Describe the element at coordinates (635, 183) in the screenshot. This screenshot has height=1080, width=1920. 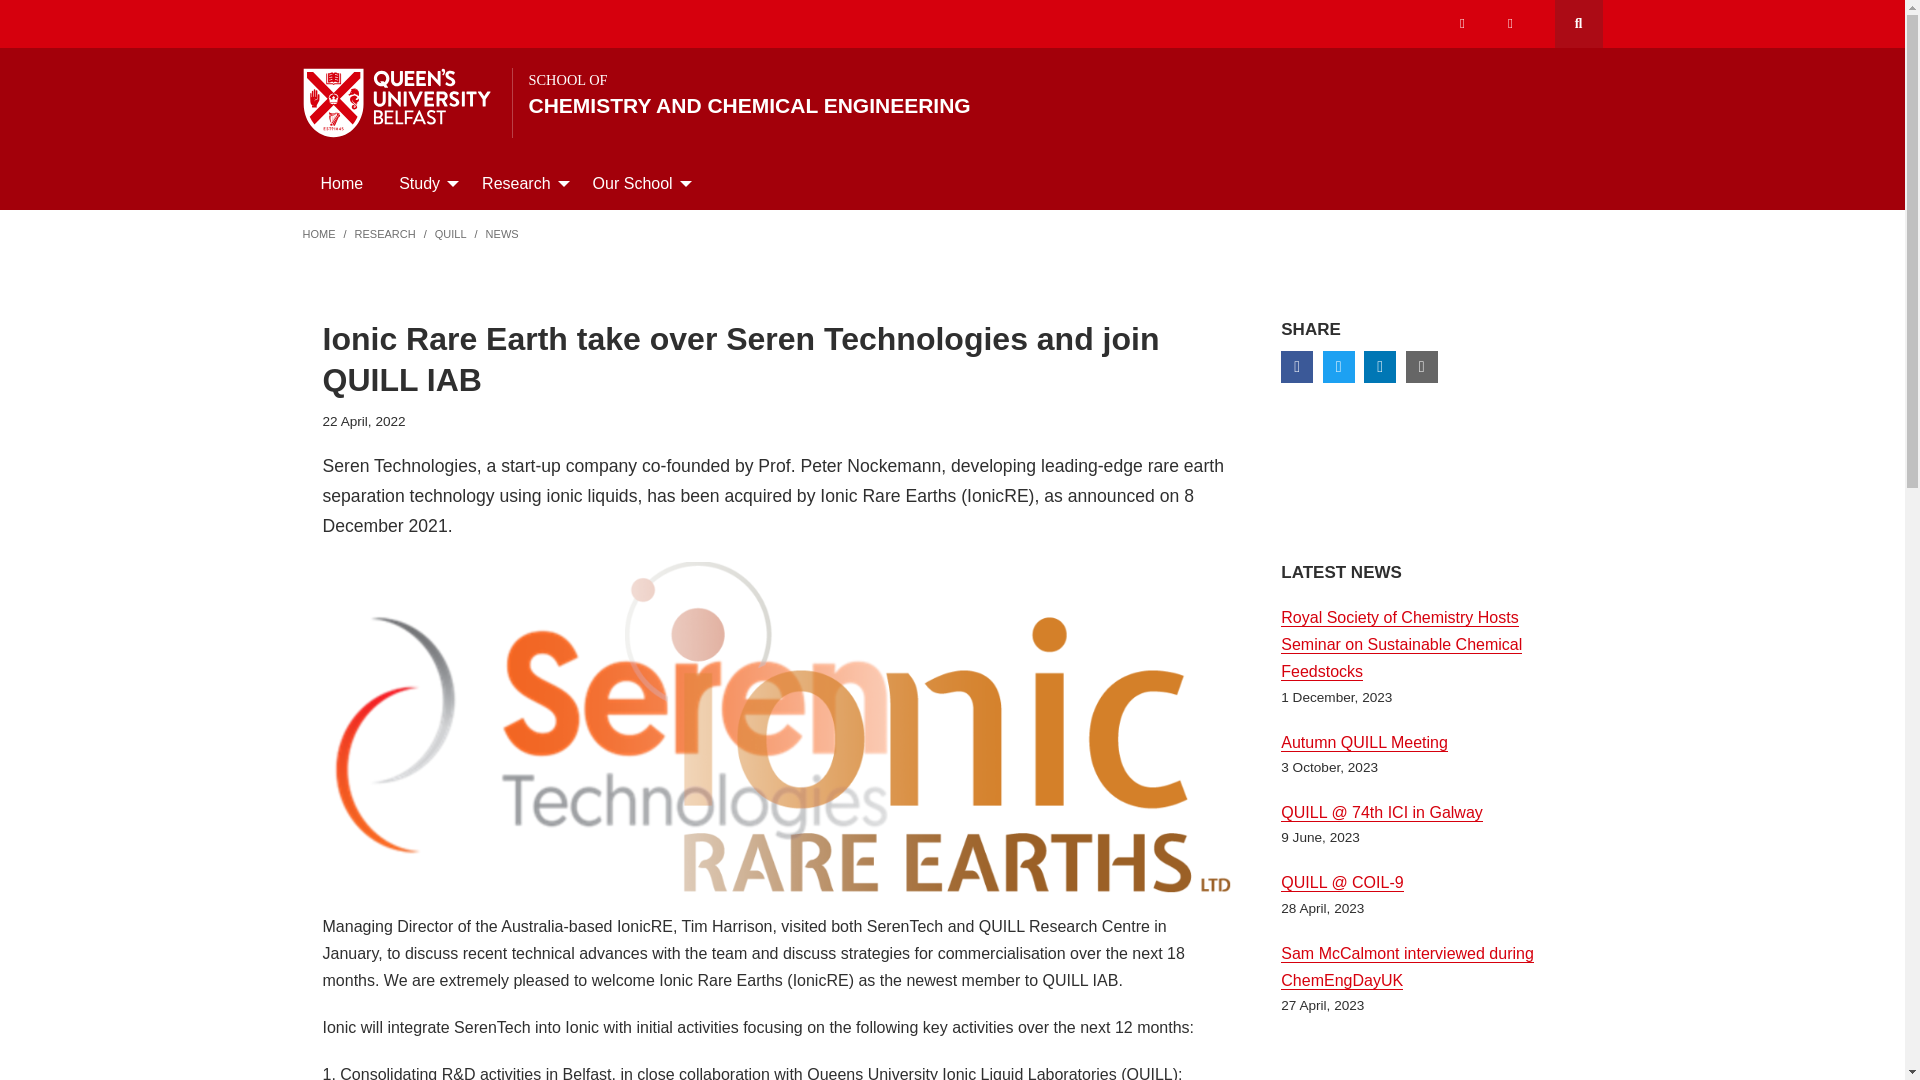
I see `Our School` at that location.